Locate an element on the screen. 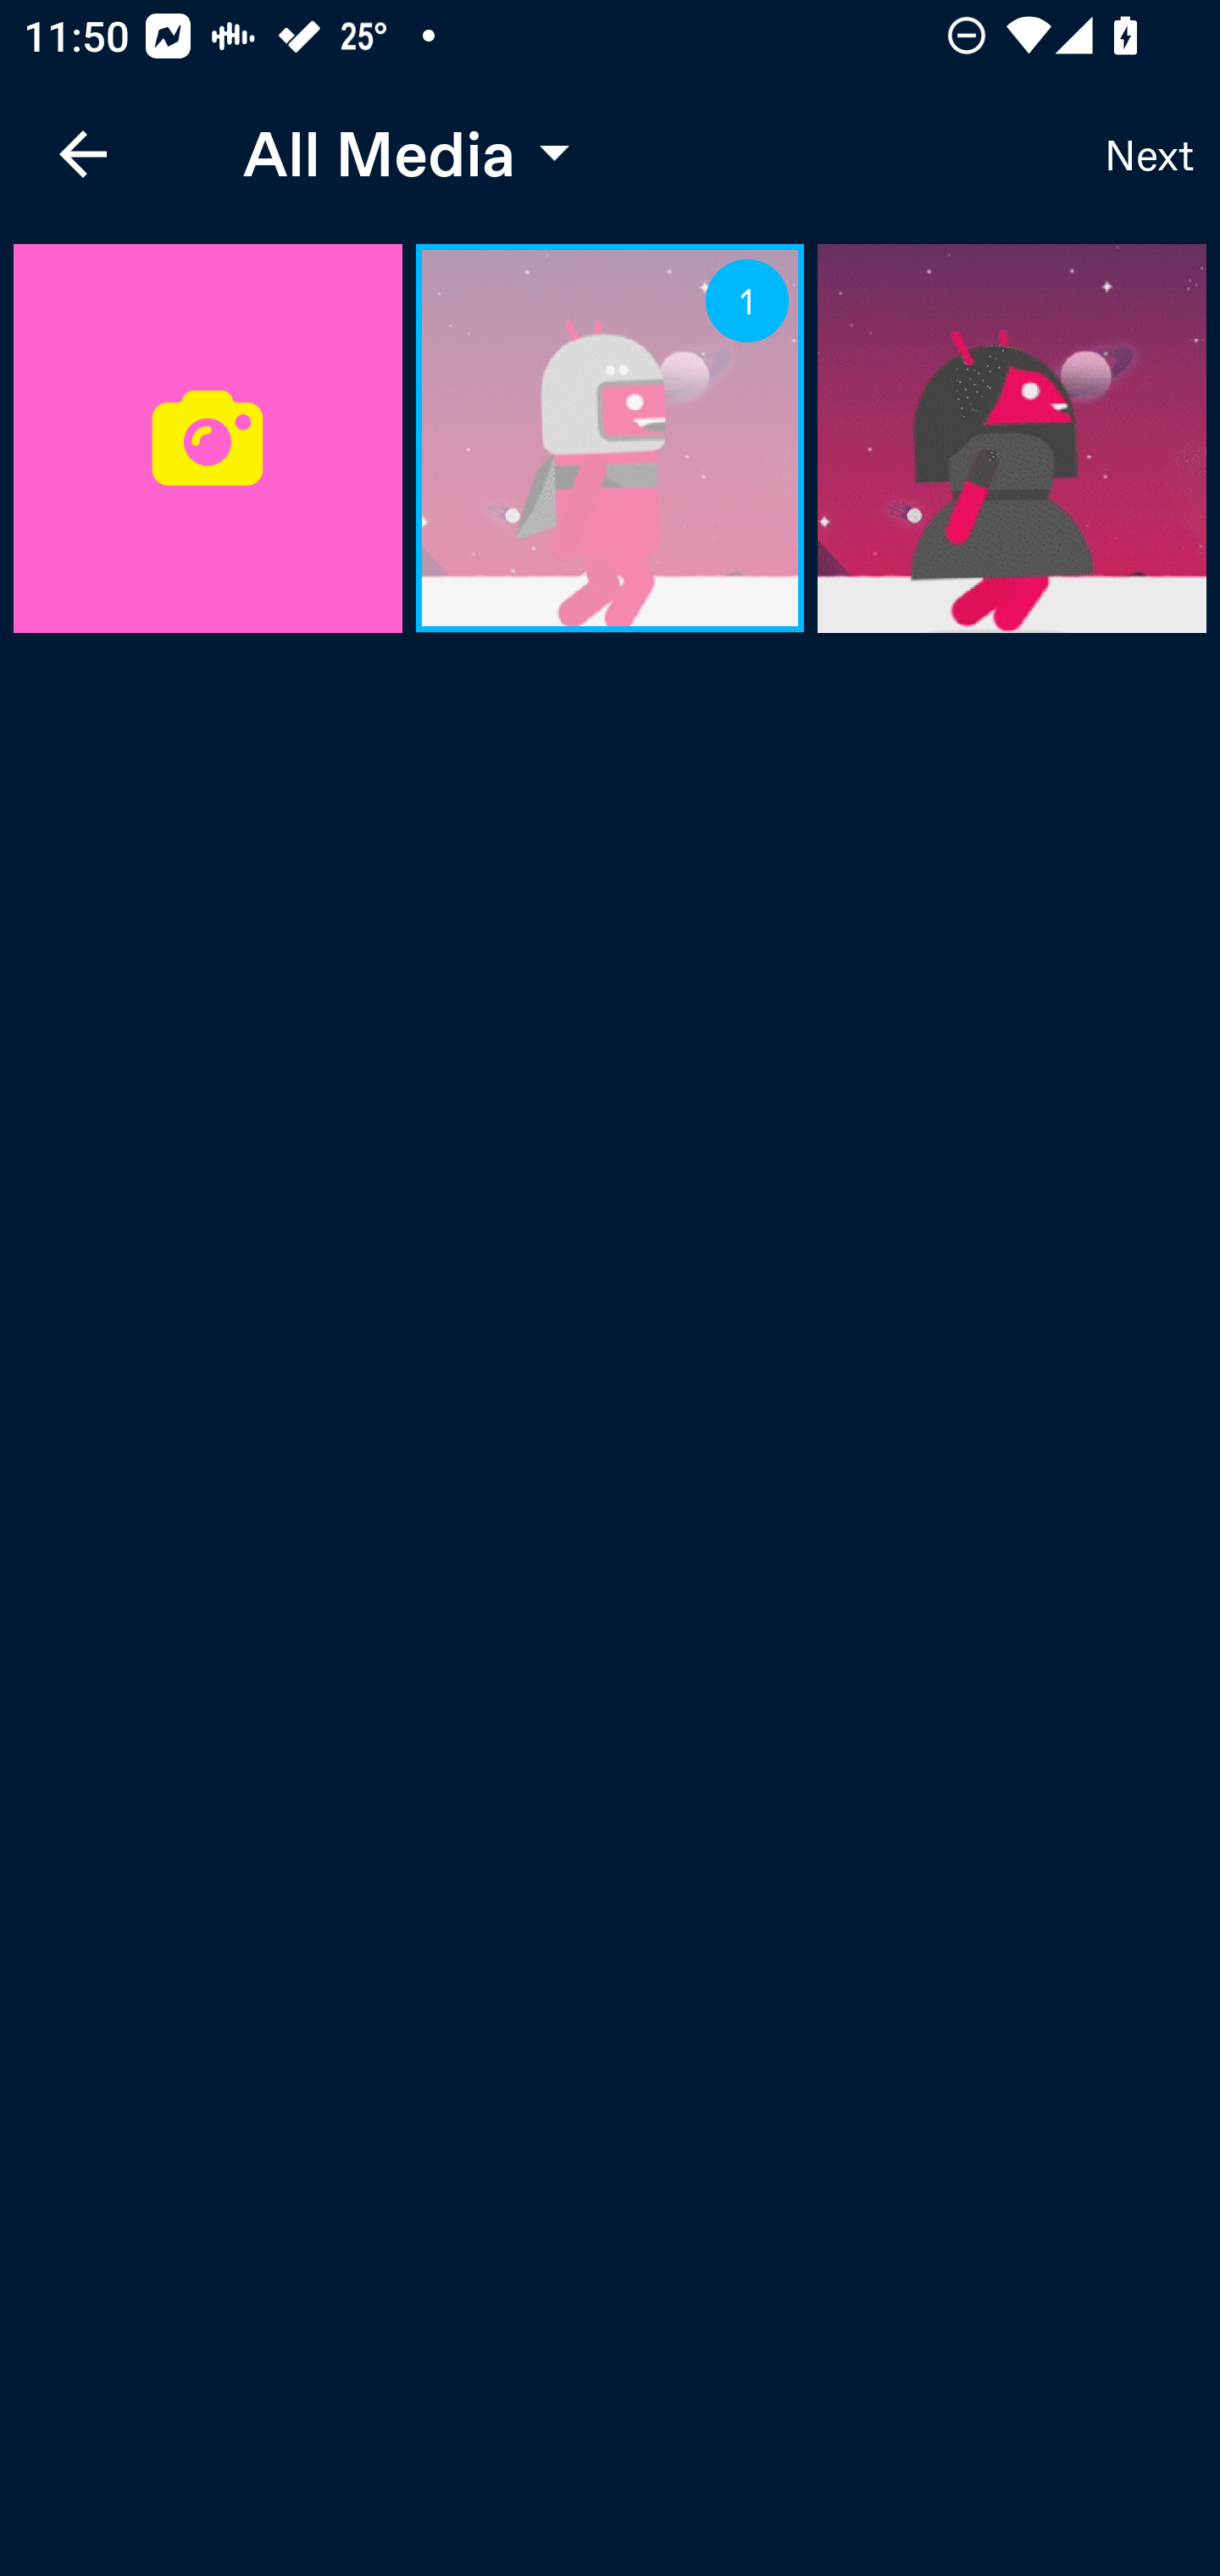 This screenshot has width=1220, height=2576. Navigate up is located at coordinates (83, 154).